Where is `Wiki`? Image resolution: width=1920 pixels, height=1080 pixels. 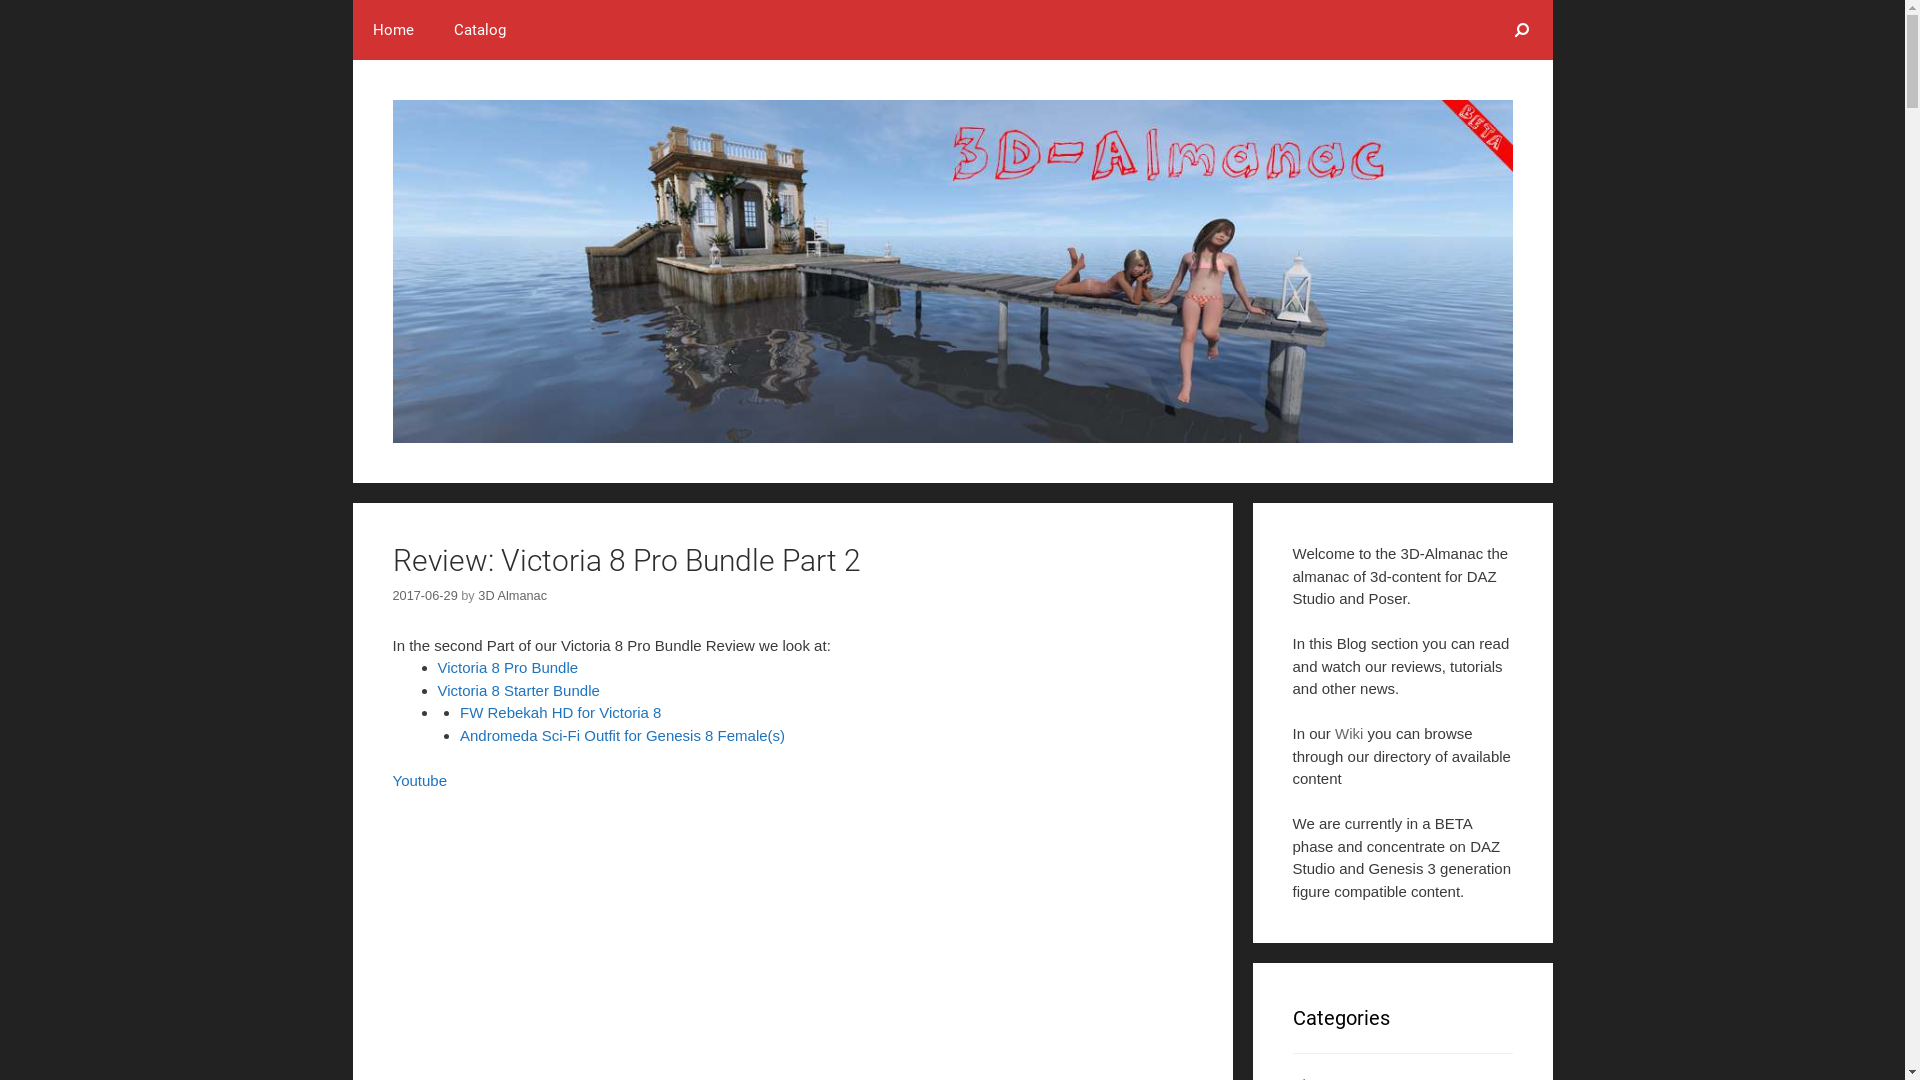
Wiki is located at coordinates (1349, 734).